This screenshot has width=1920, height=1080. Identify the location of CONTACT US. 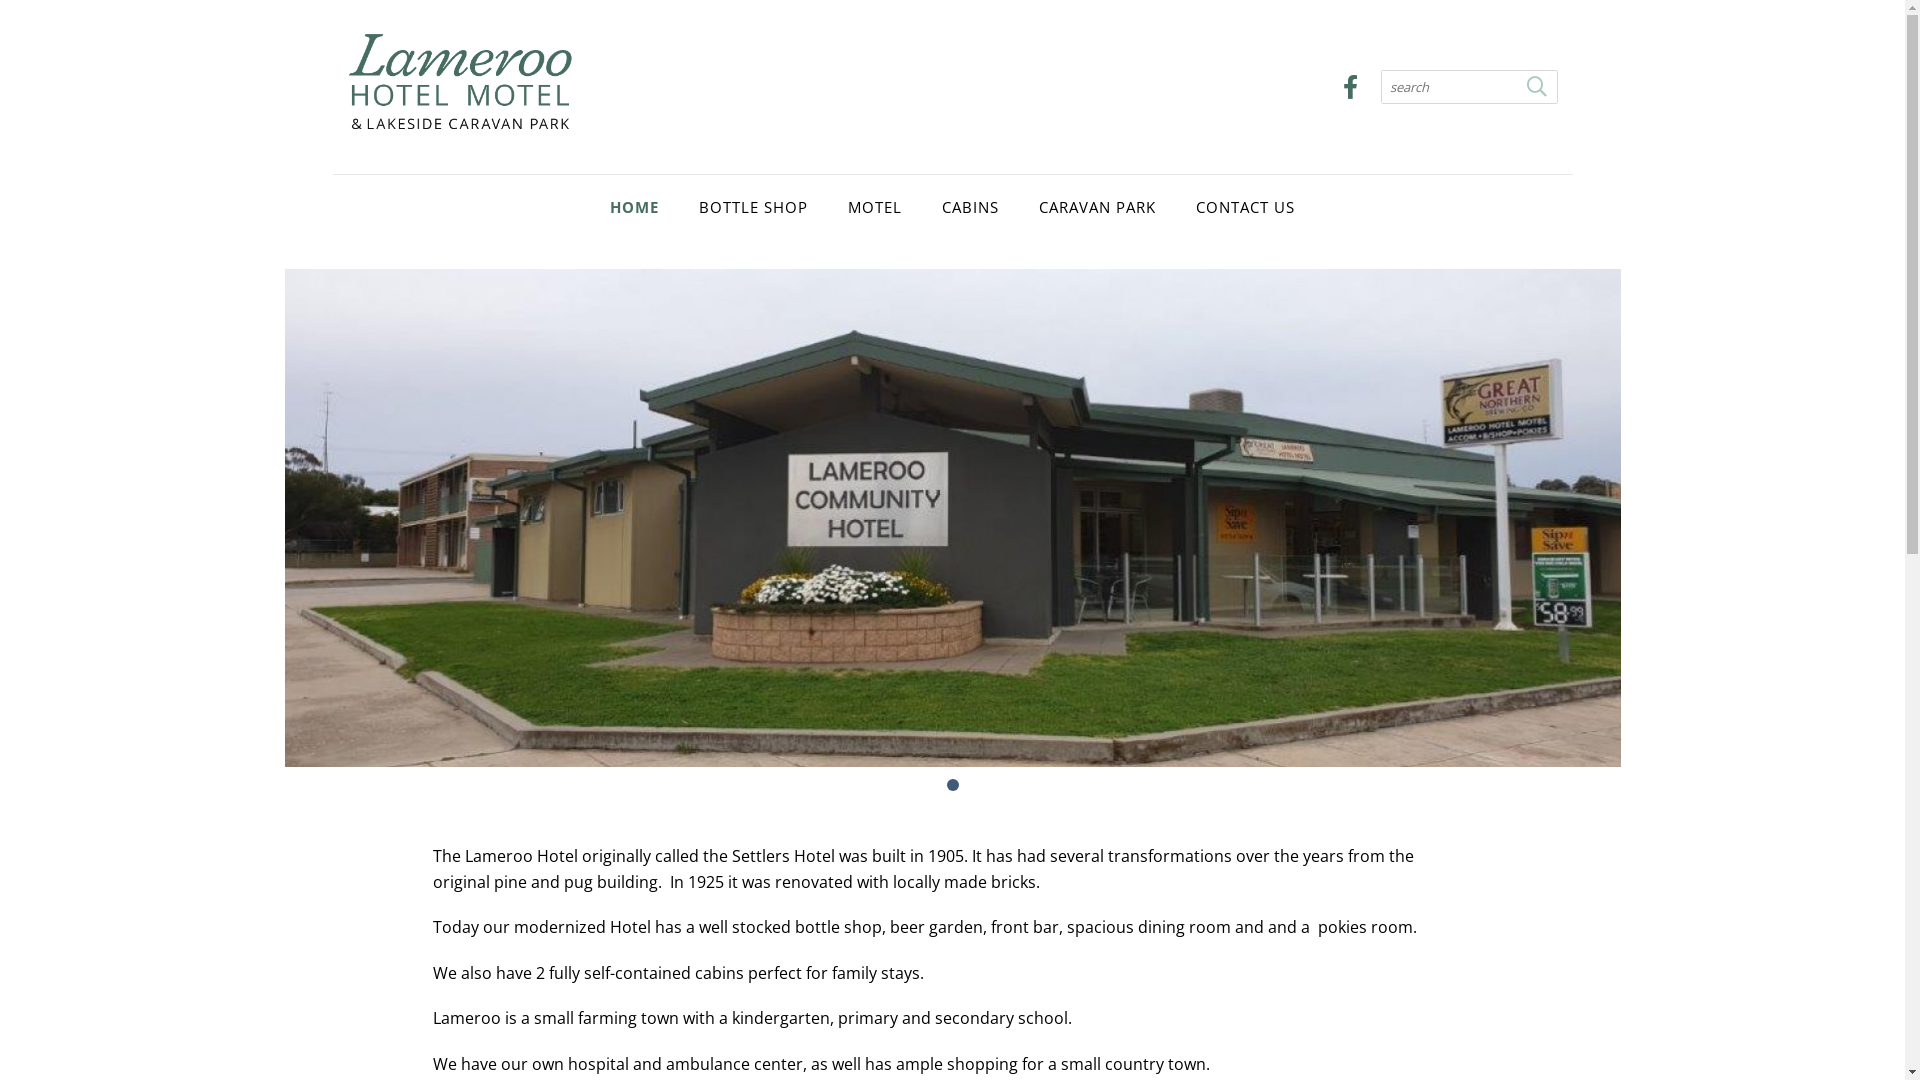
(1246, 207).